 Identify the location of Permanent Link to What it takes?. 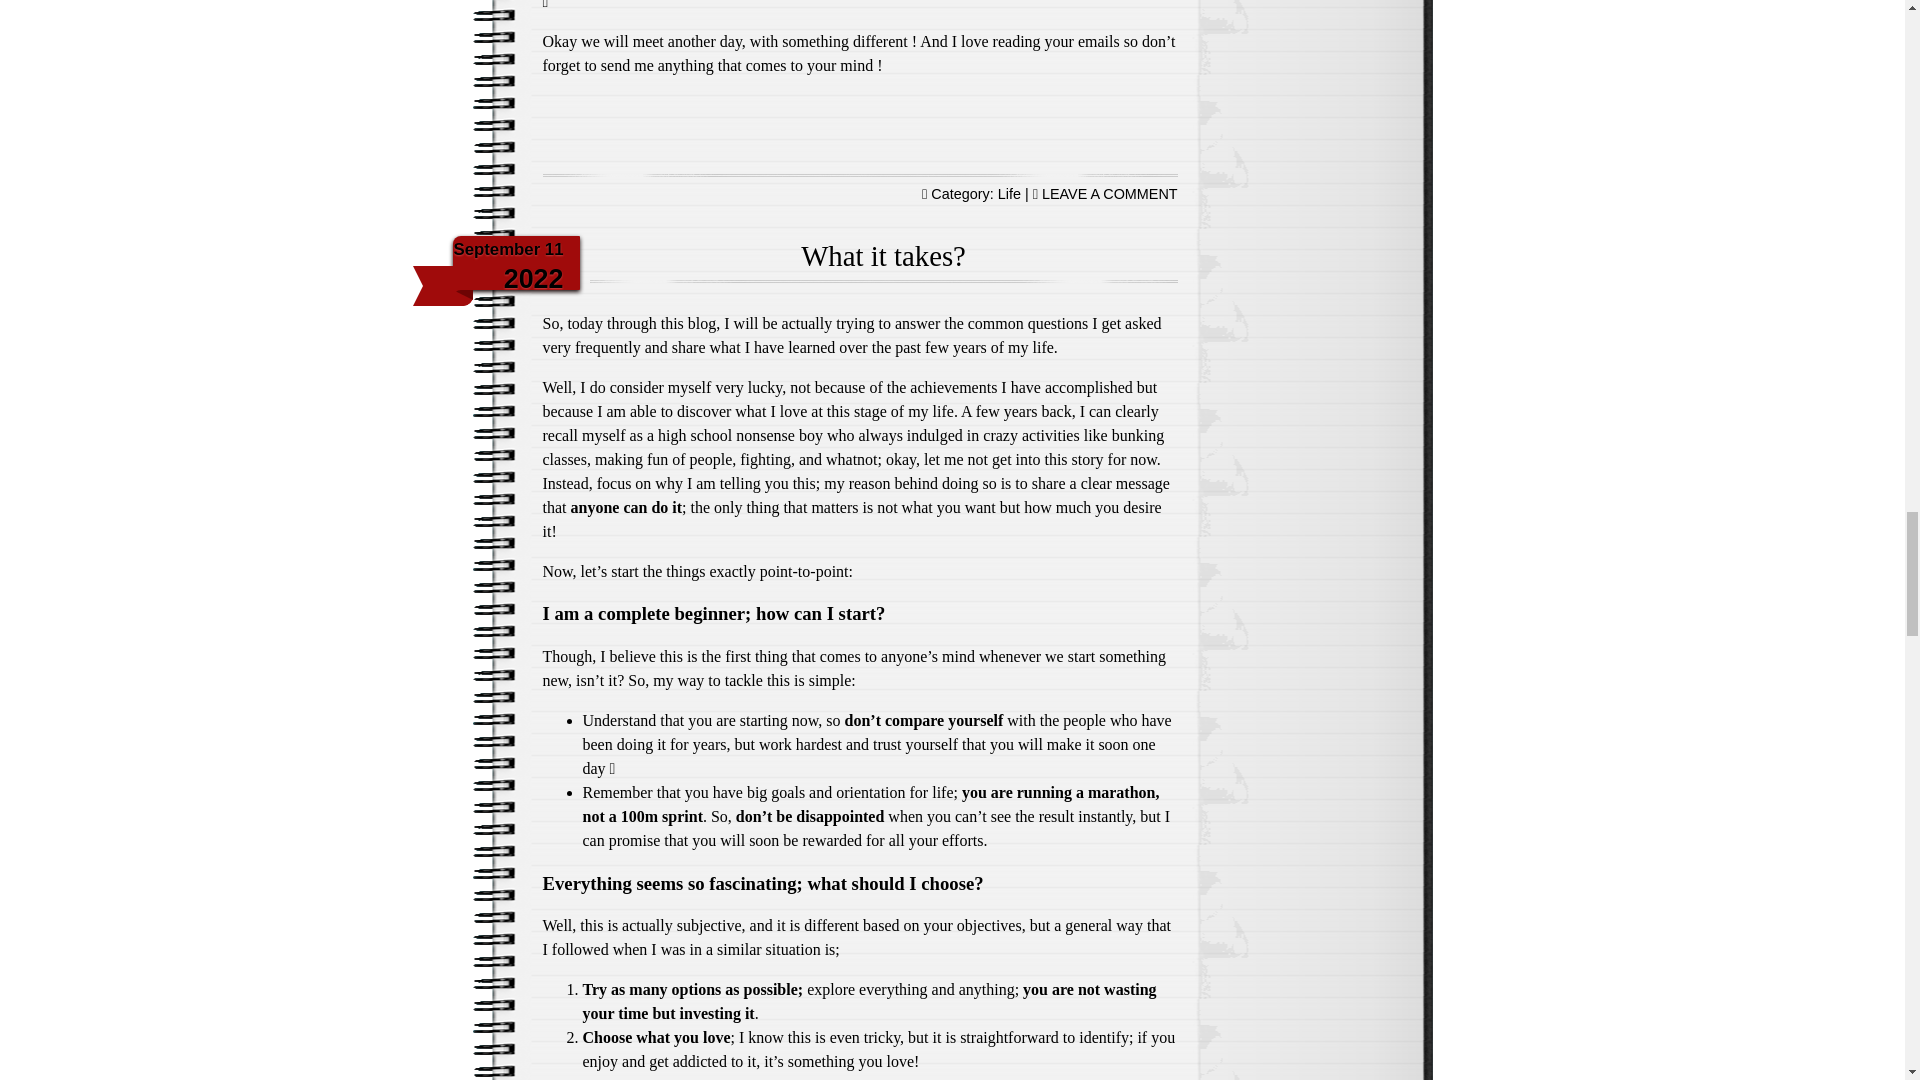
(882, 256).